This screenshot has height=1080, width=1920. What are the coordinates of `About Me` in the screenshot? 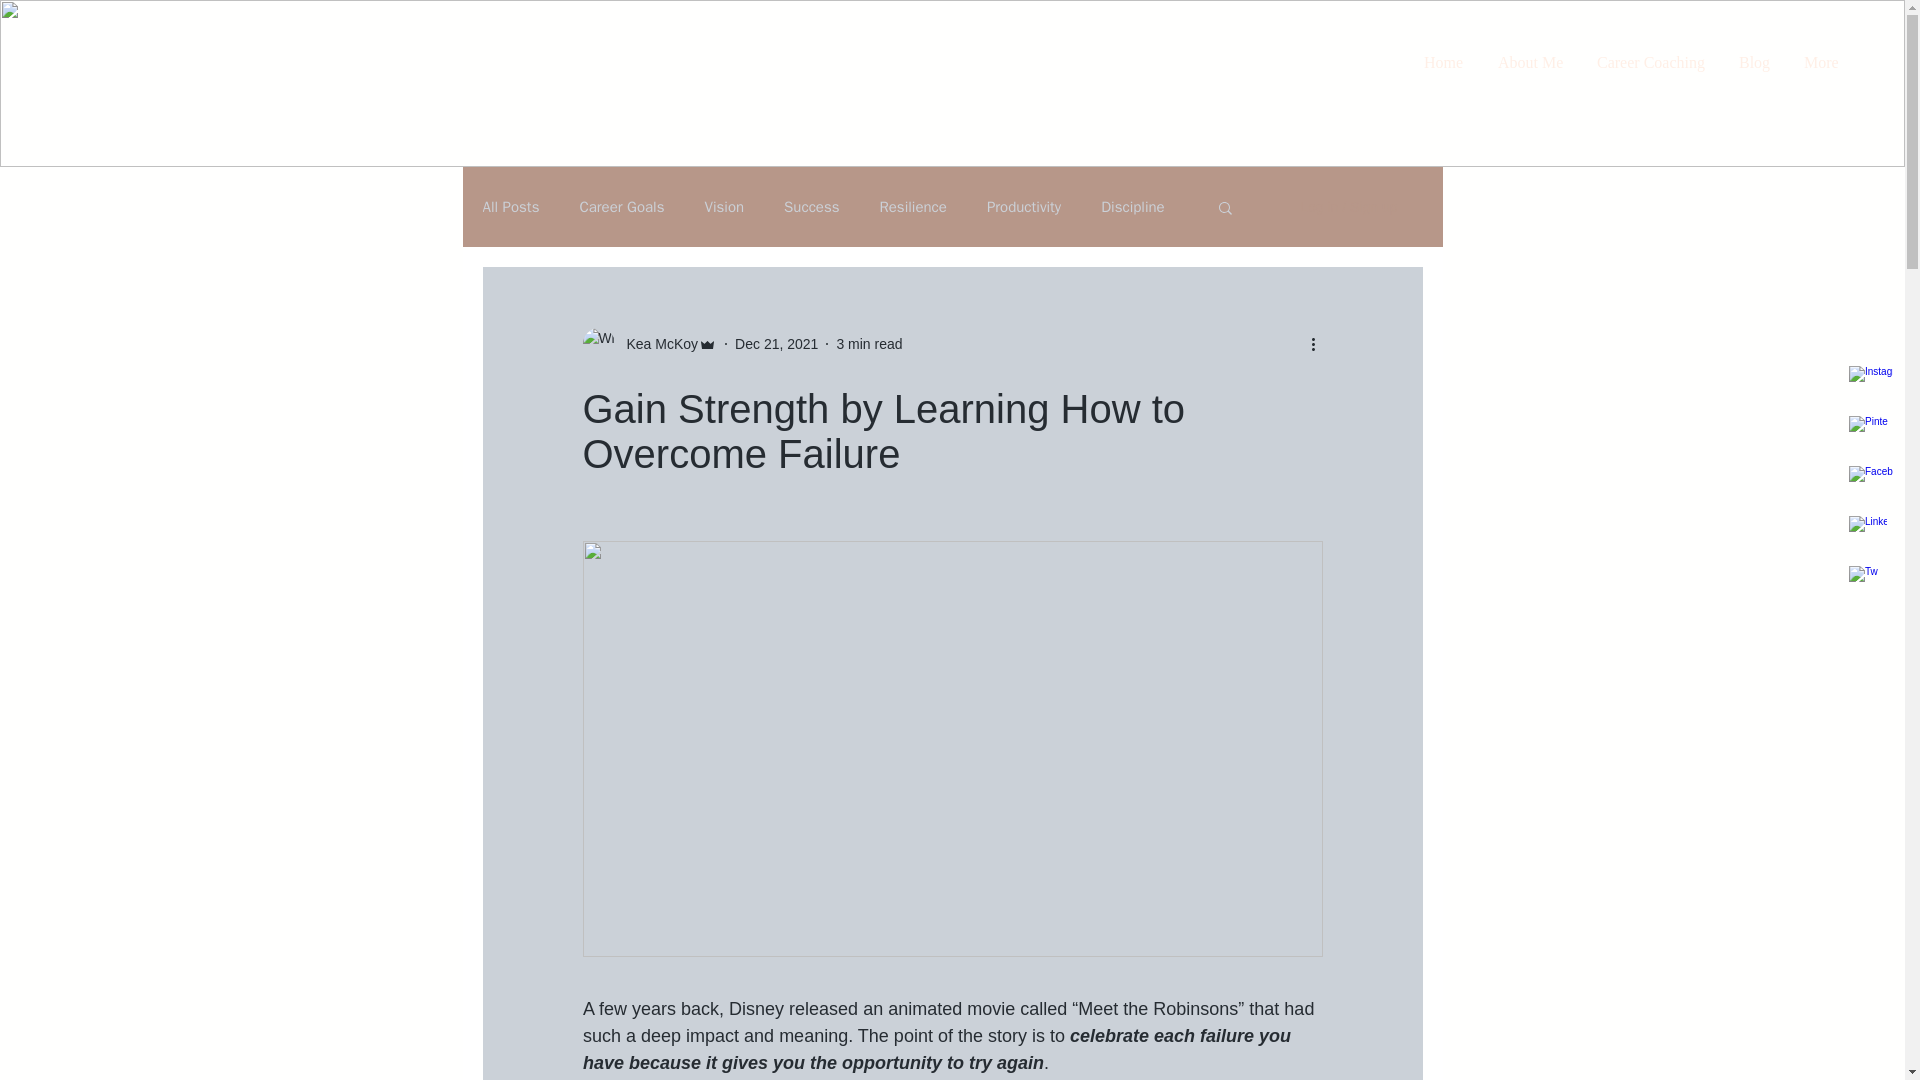 It's located at (1532, 62).